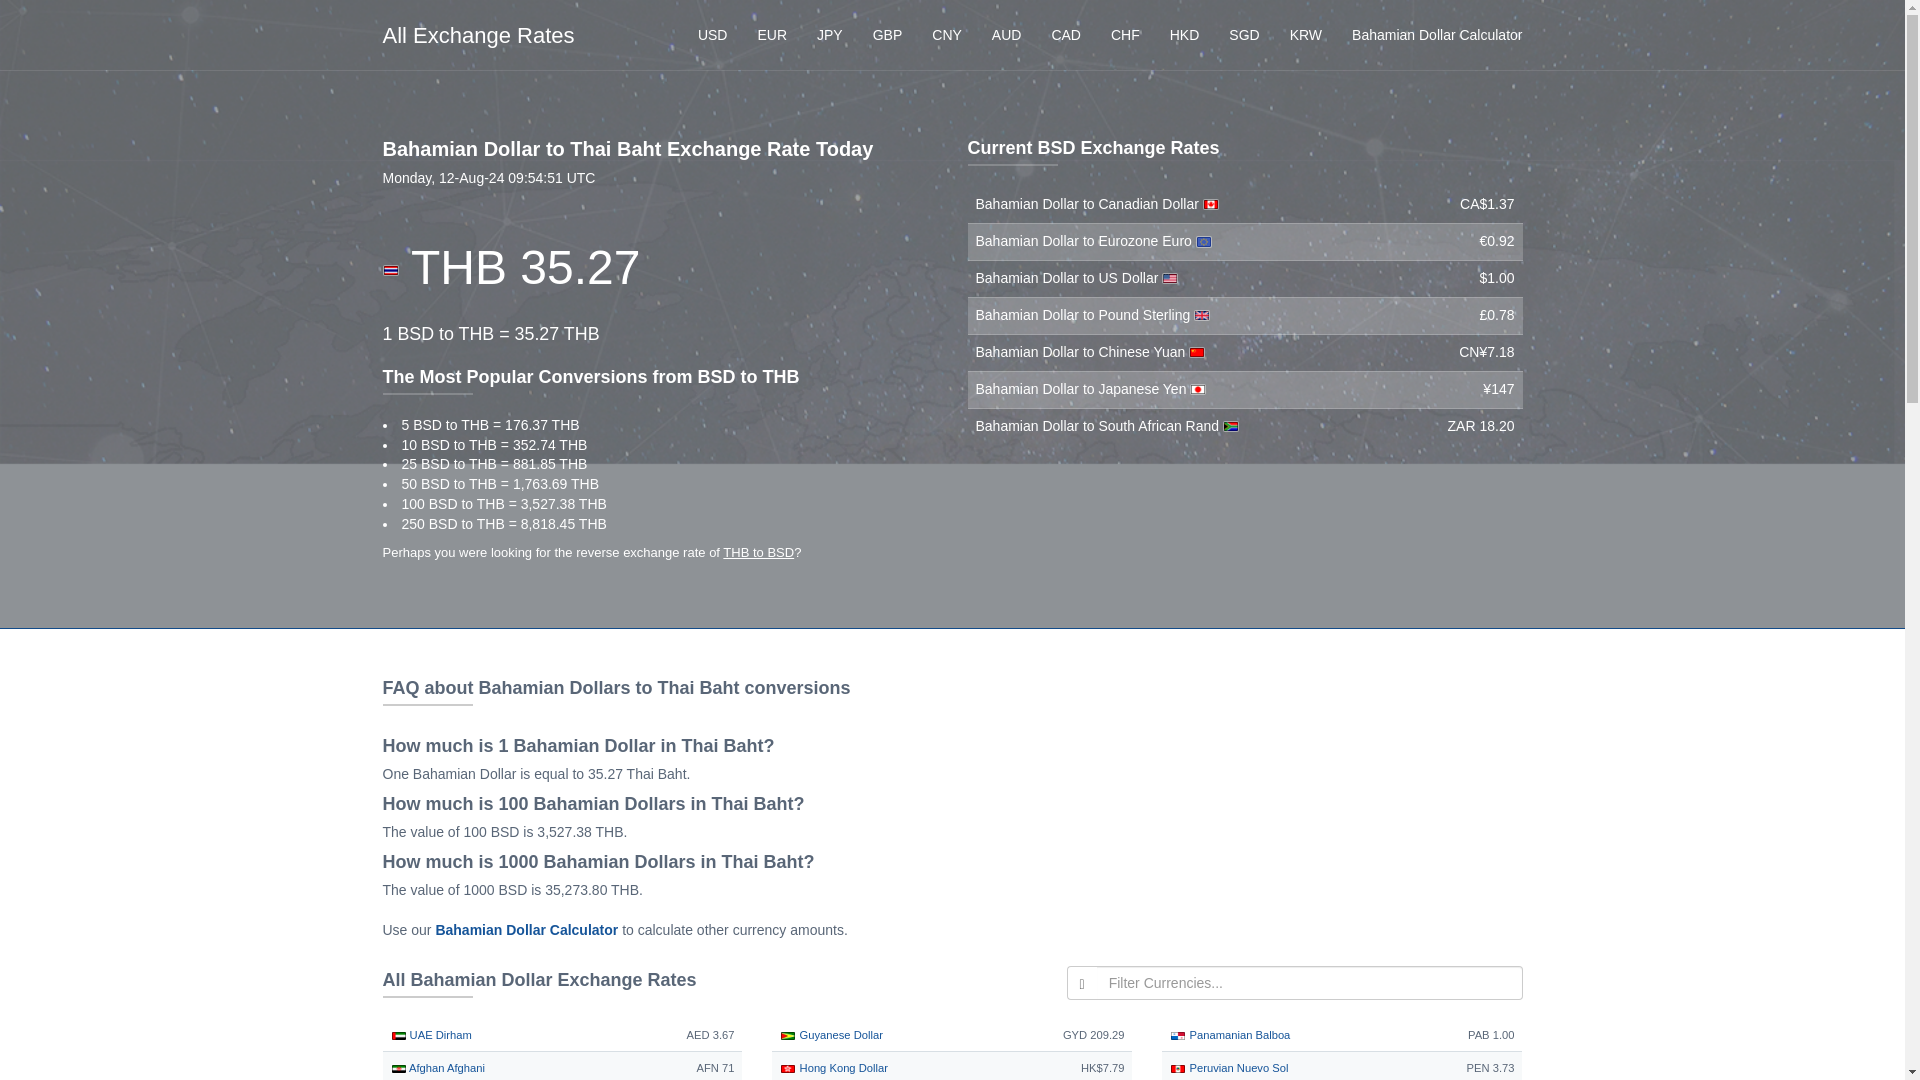 This screenshot has height=1080, width=1920. I want to click on Bahamian Dollar Calculator, so click(526, 930).